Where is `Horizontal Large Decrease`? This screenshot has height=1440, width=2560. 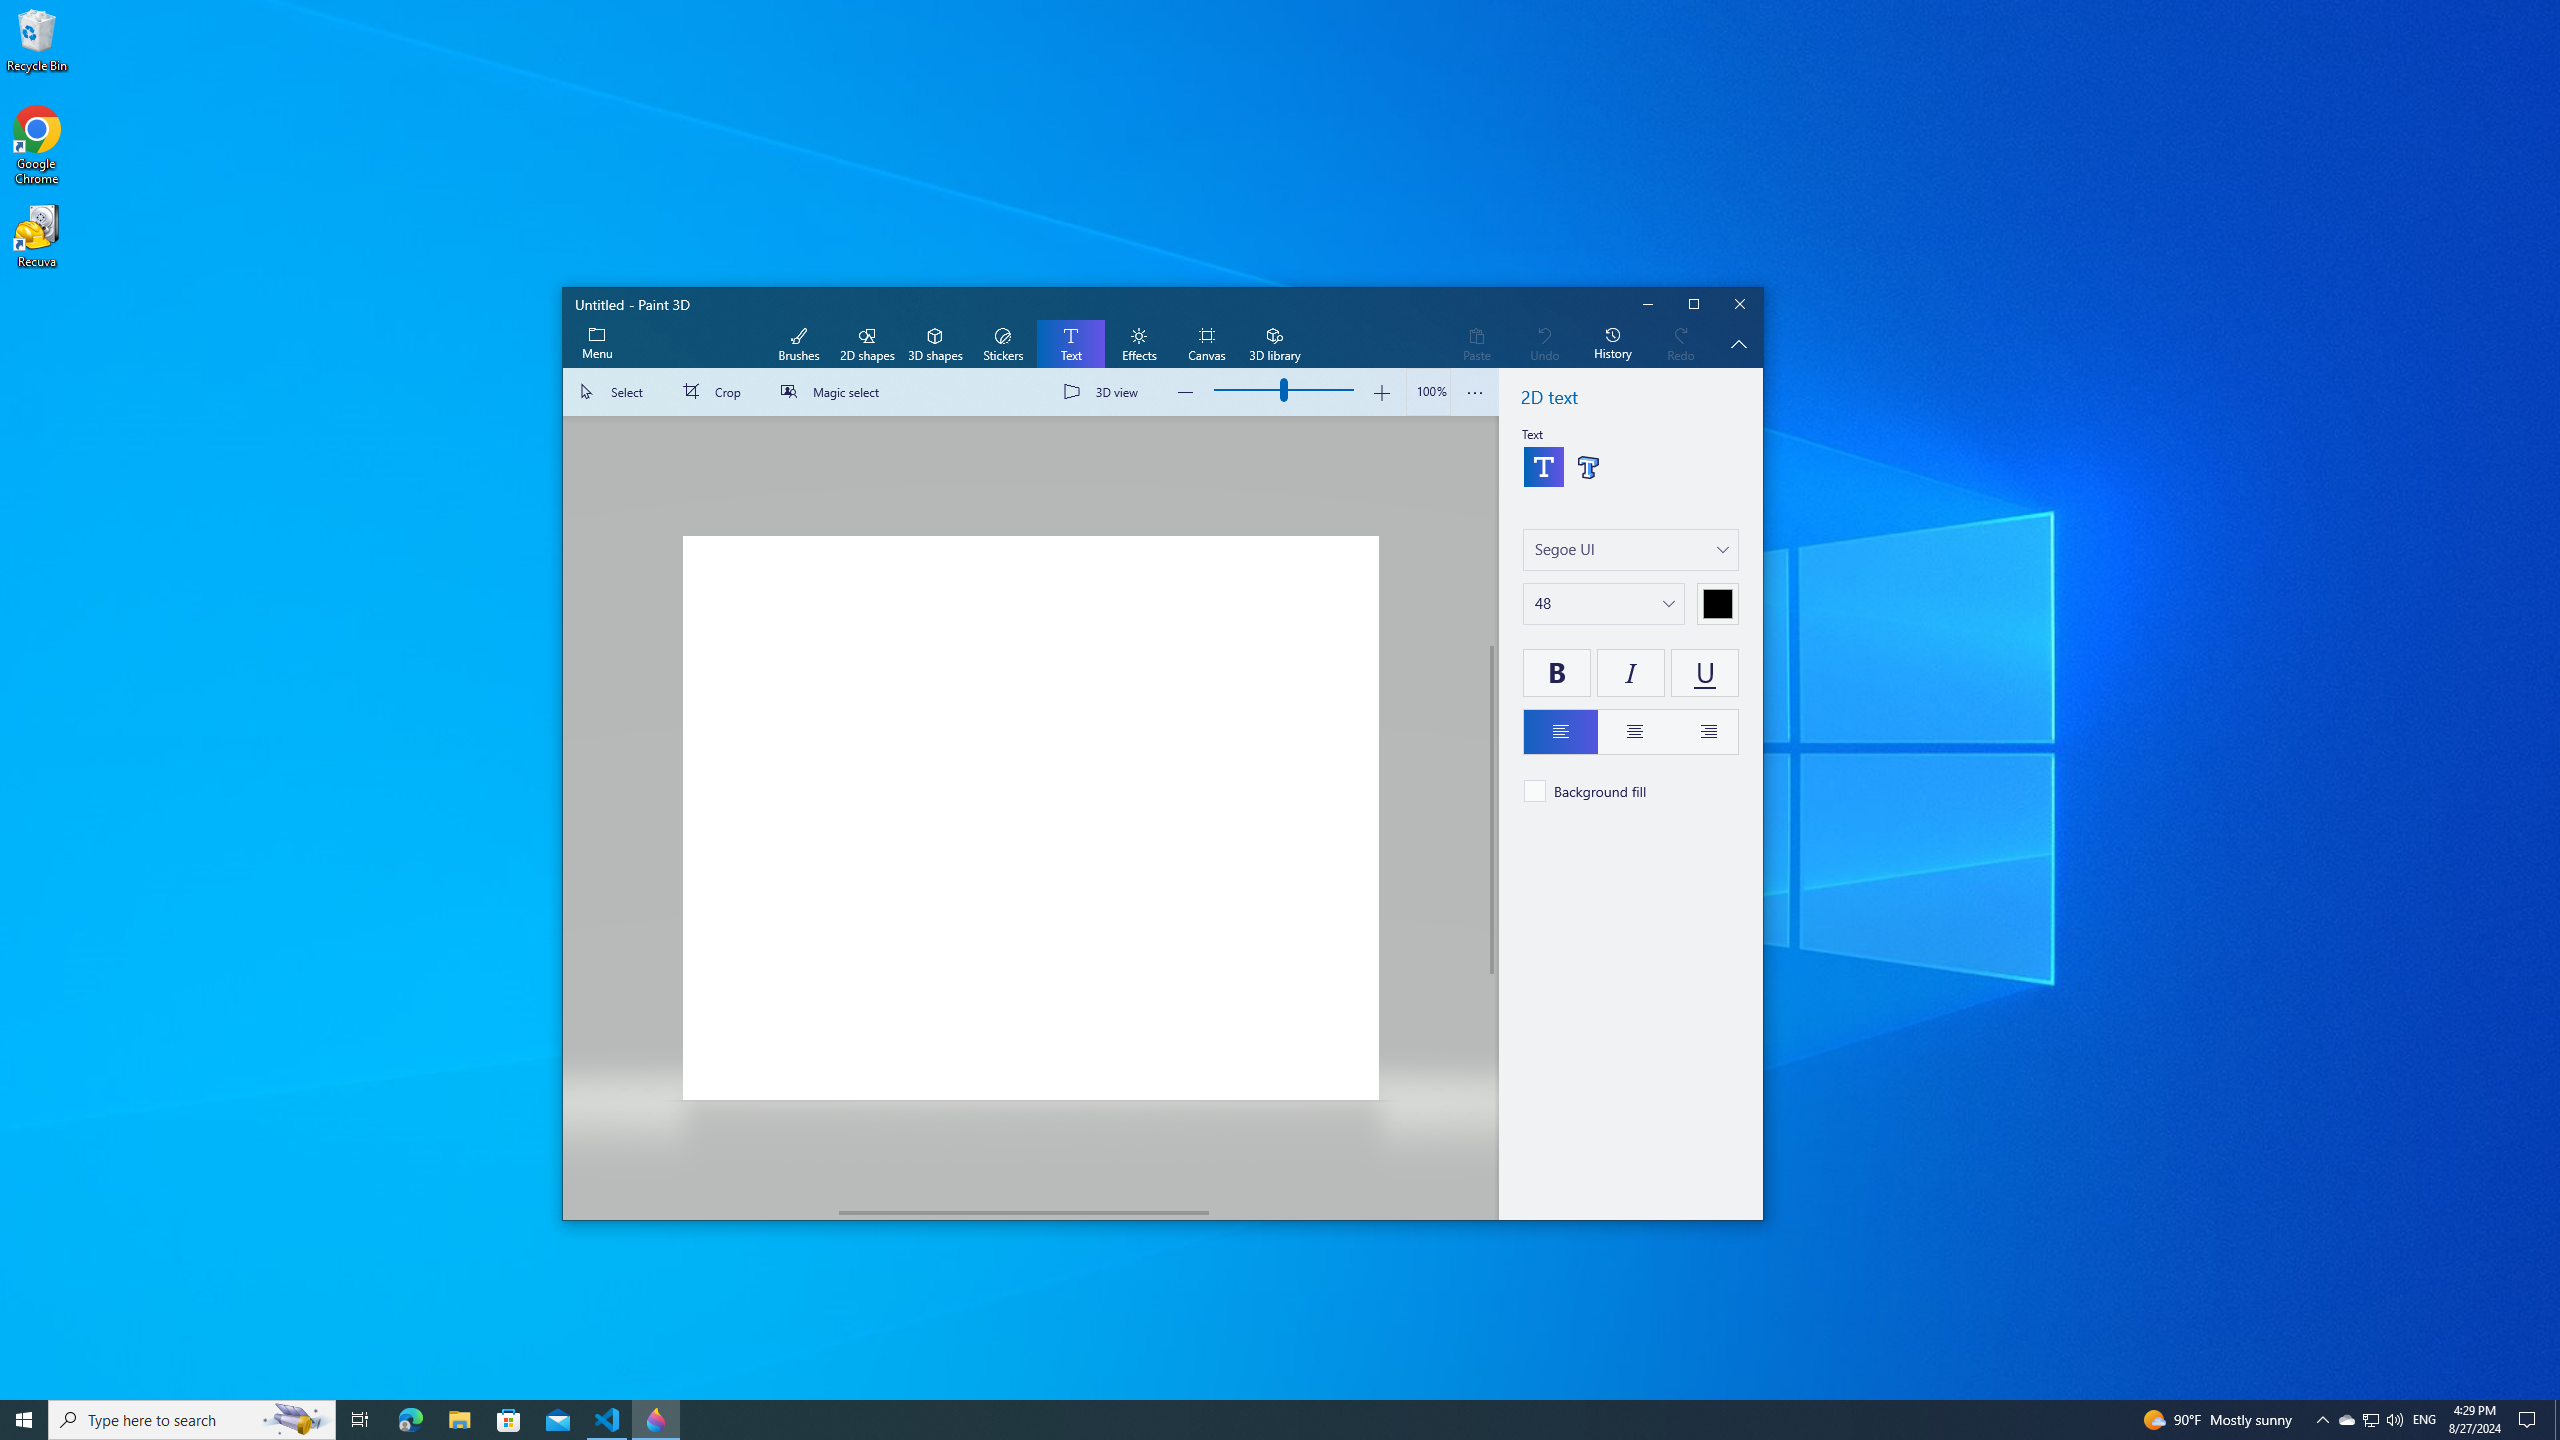 Horizontal Large Decrease is located at coordinates (701, 1212).